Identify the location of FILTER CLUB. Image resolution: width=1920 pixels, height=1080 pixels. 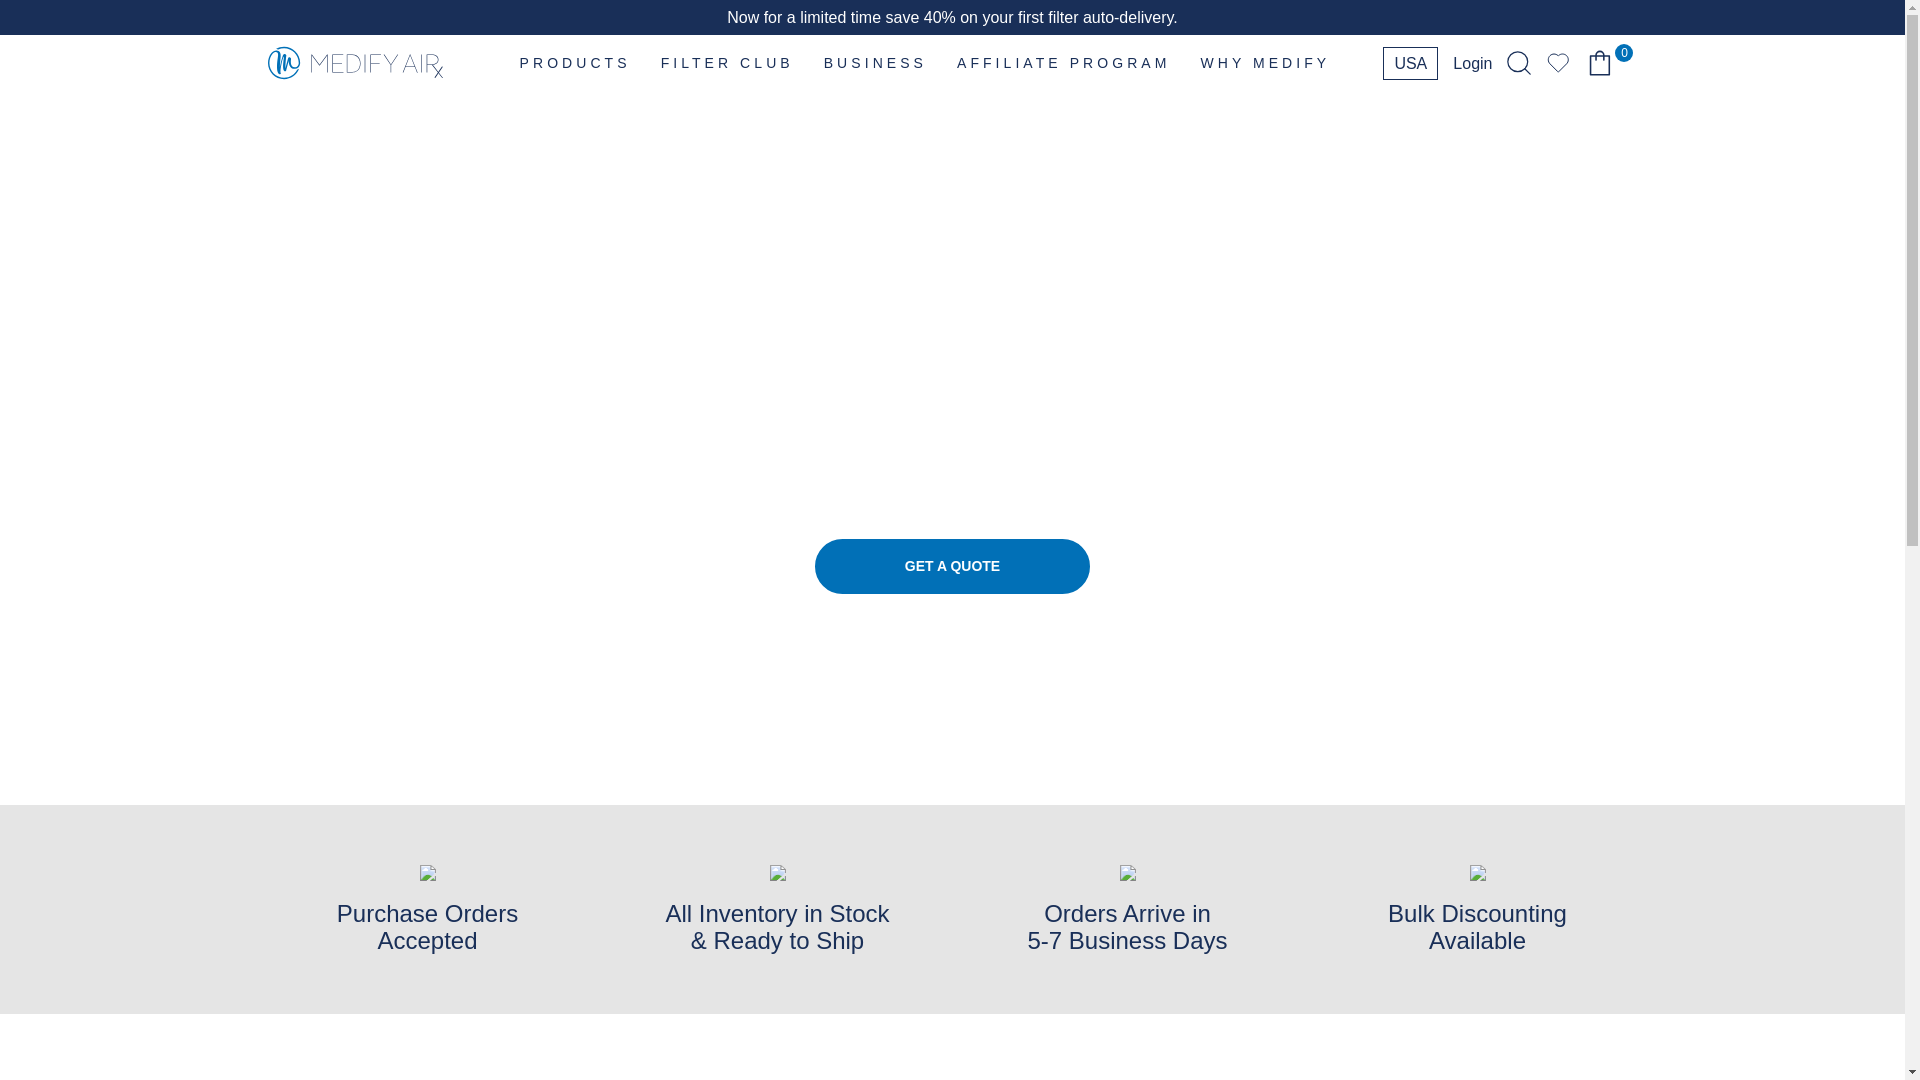
(726, 62).